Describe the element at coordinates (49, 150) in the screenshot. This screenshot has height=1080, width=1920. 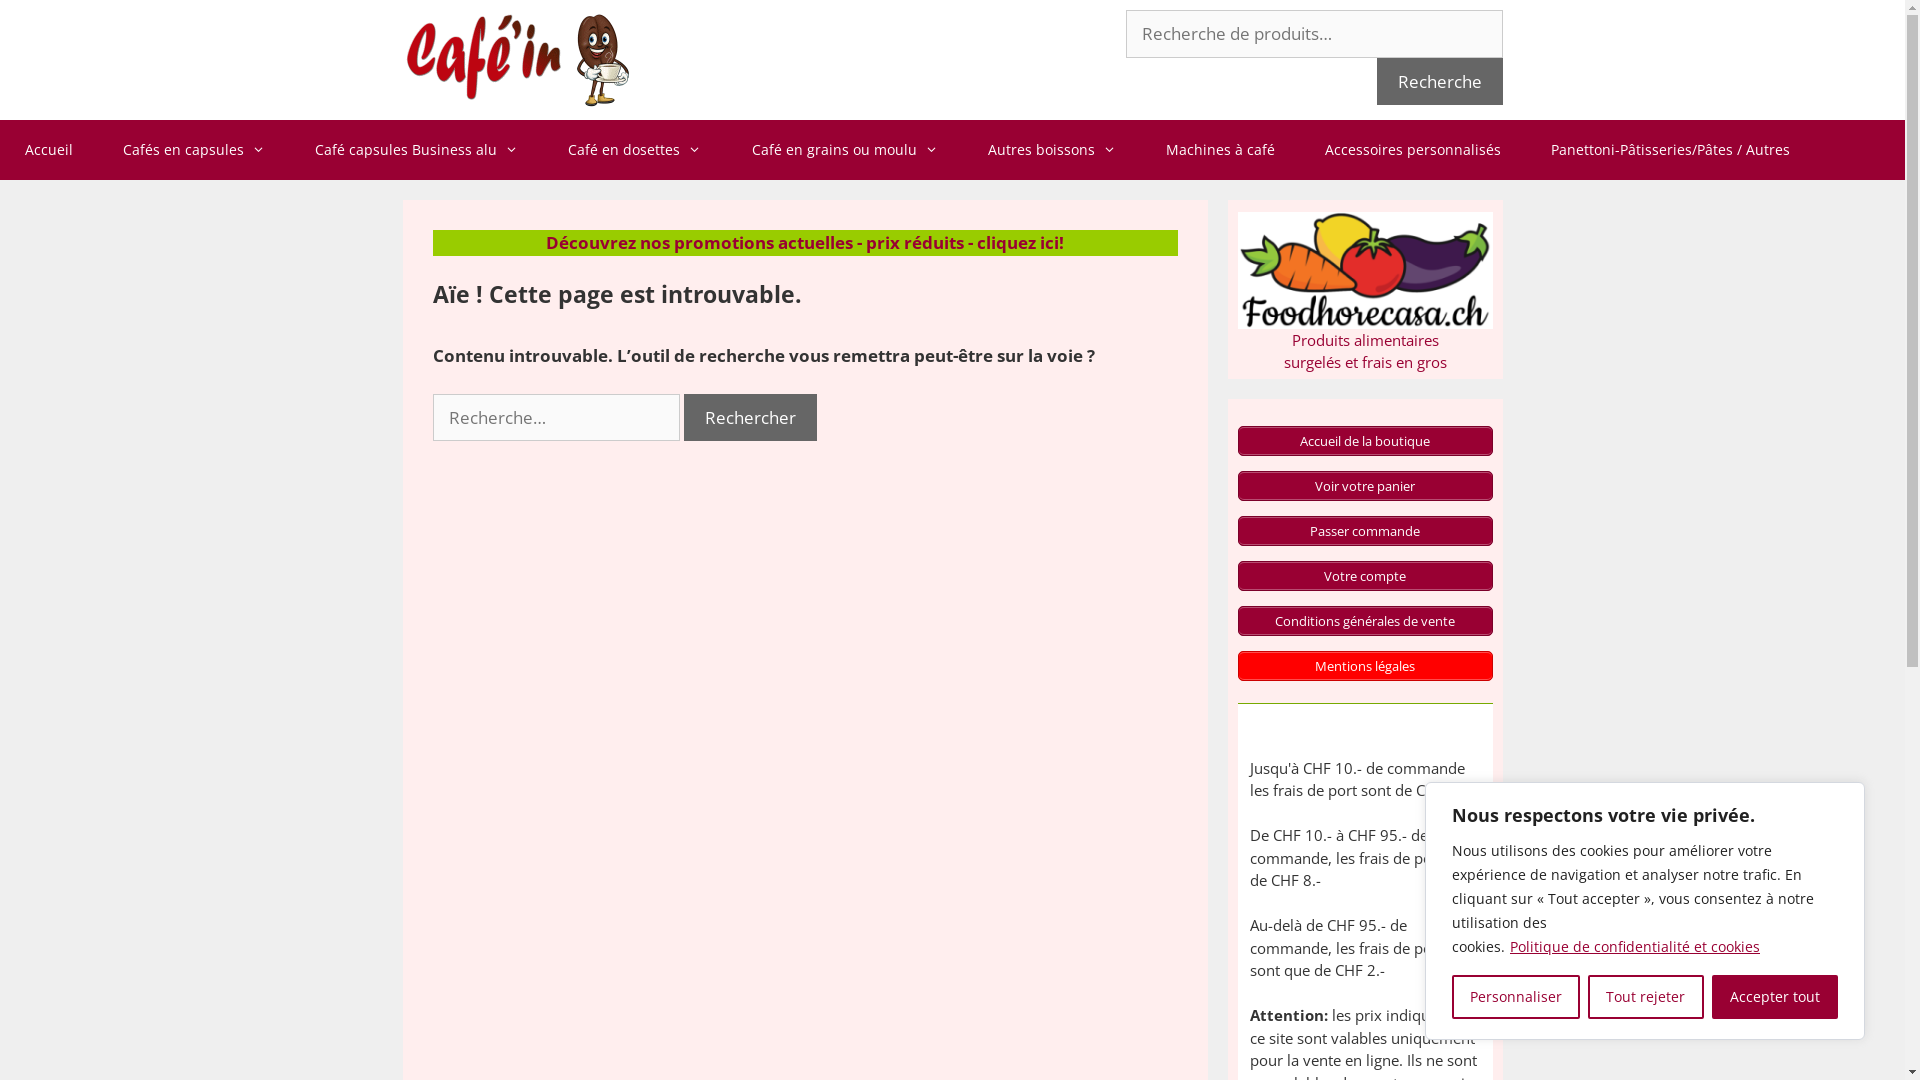
I see `Accueil` at that location.